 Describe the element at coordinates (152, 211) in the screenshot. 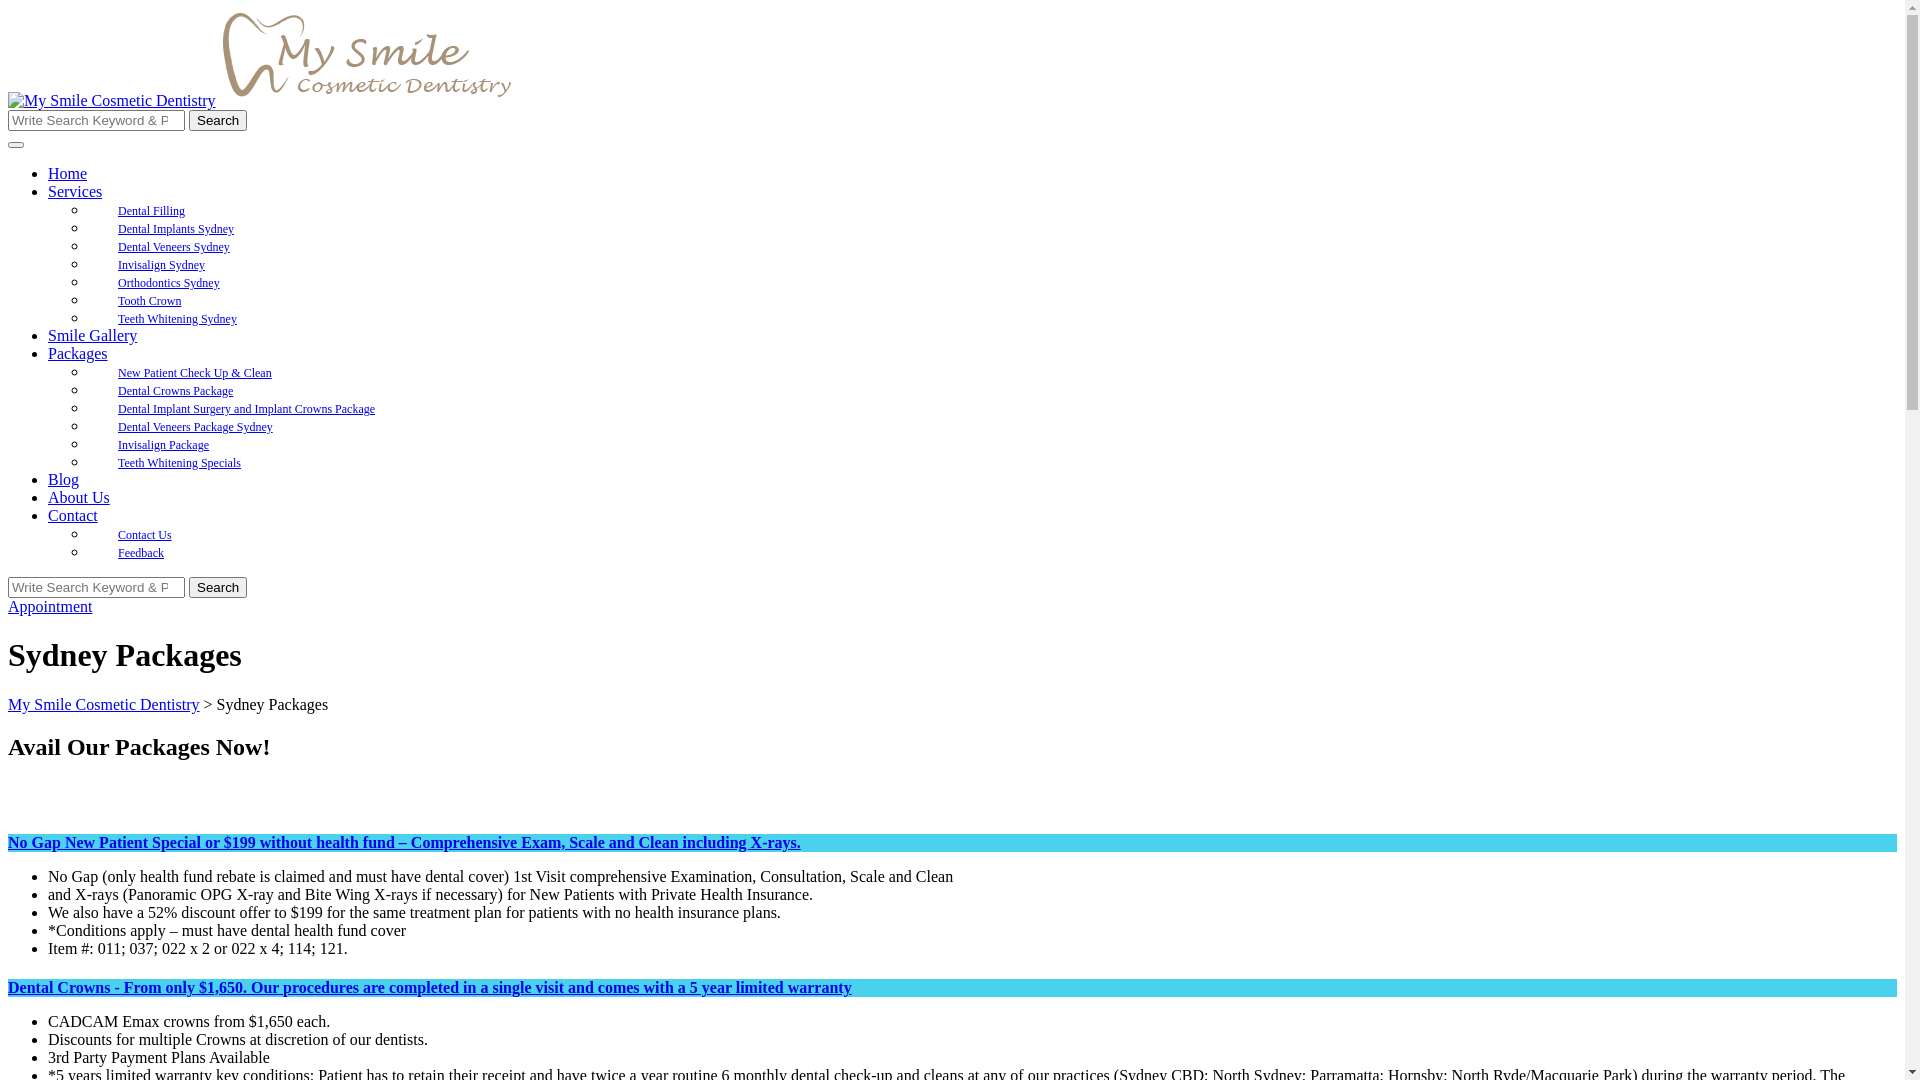

I see `Dental Filling` at that location.